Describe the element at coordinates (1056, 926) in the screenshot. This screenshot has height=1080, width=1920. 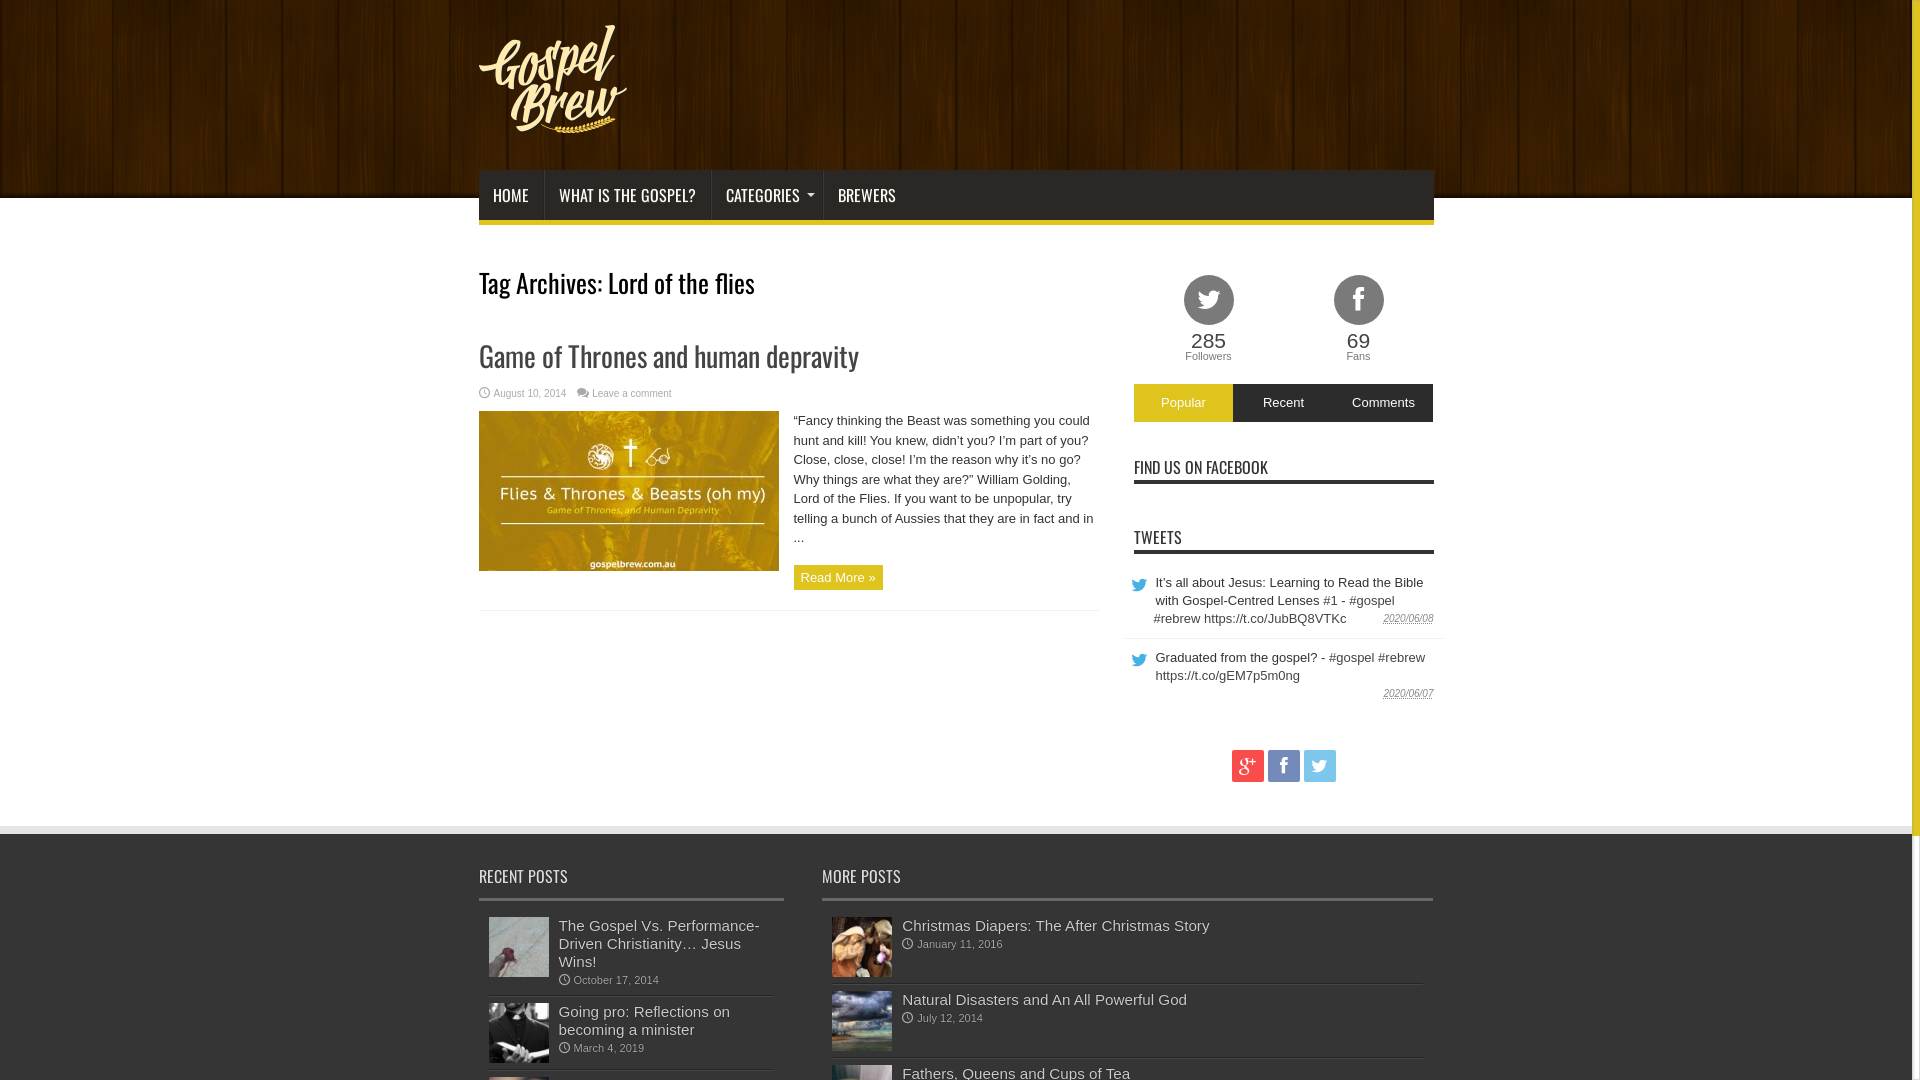
I see `Christmas Diapers: The After Christmas Story` at that location.